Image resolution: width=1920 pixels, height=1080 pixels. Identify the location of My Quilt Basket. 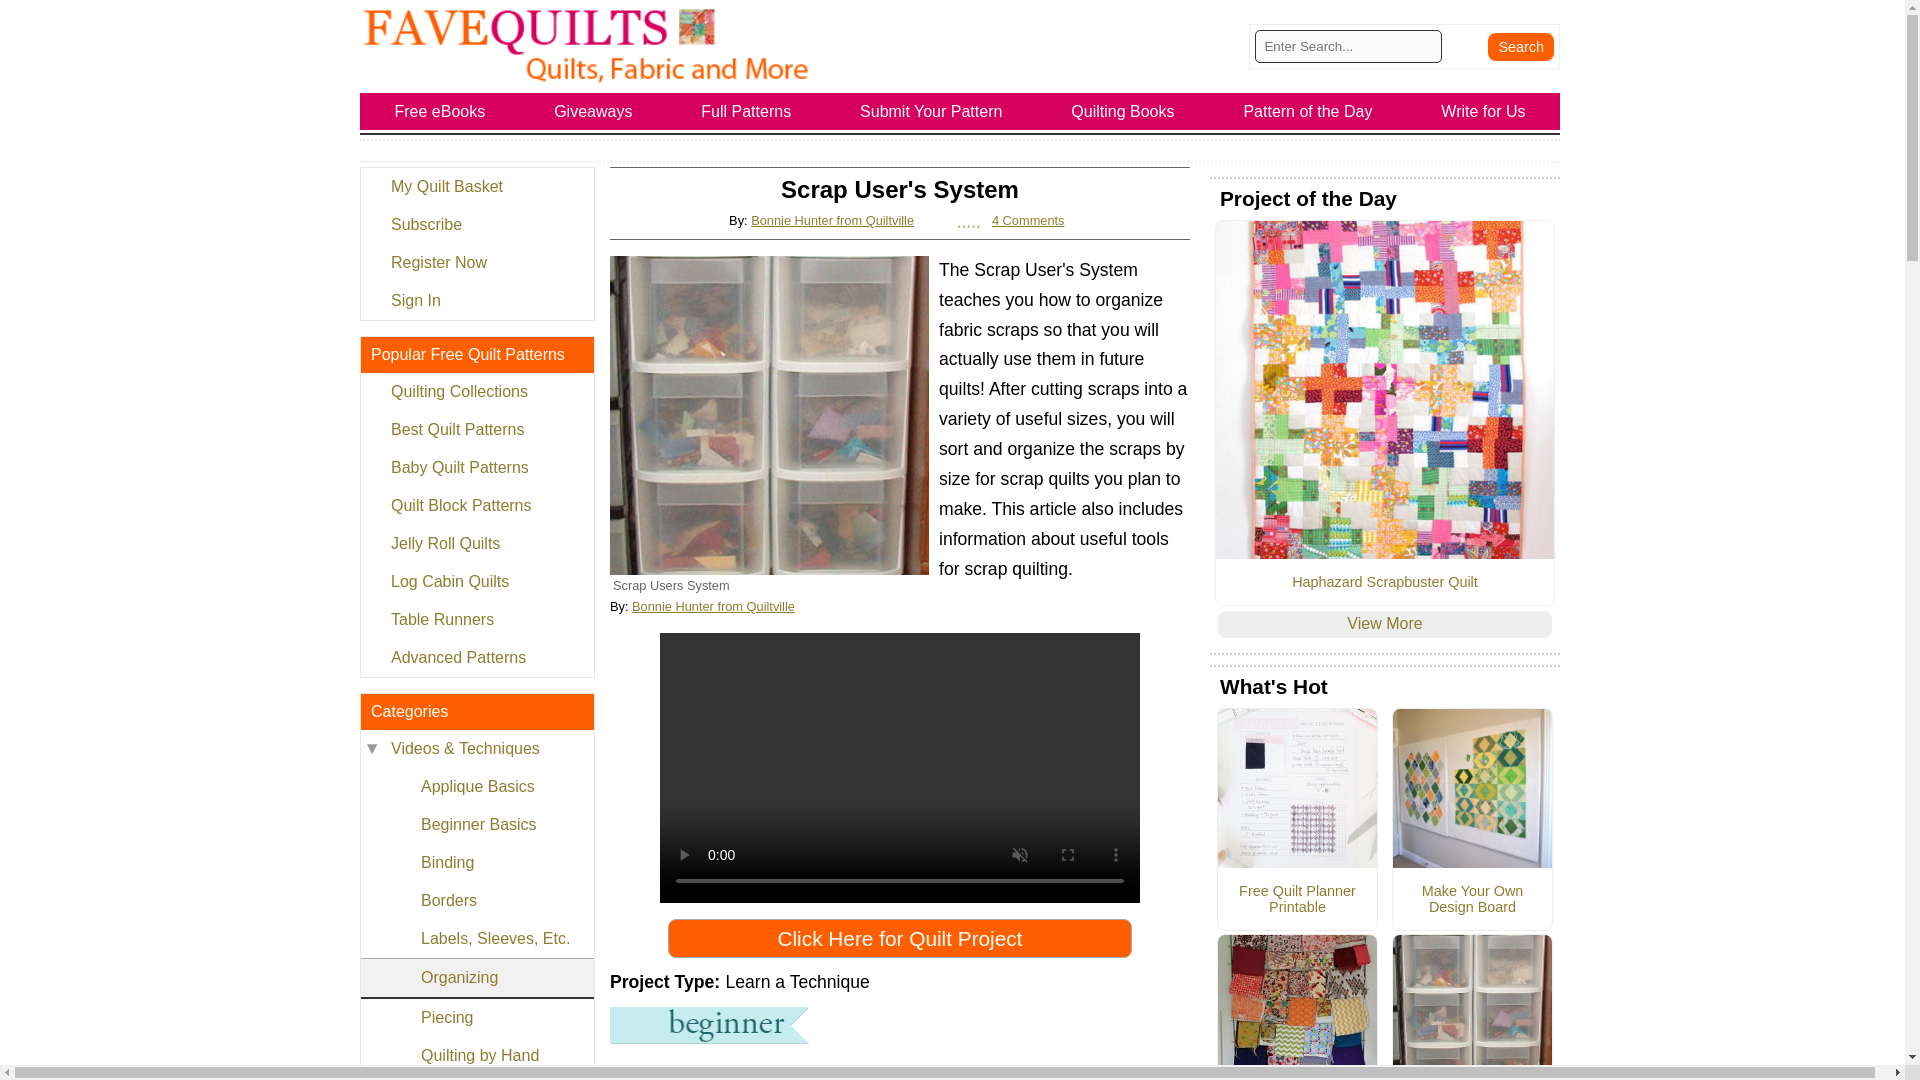
(476, 187).